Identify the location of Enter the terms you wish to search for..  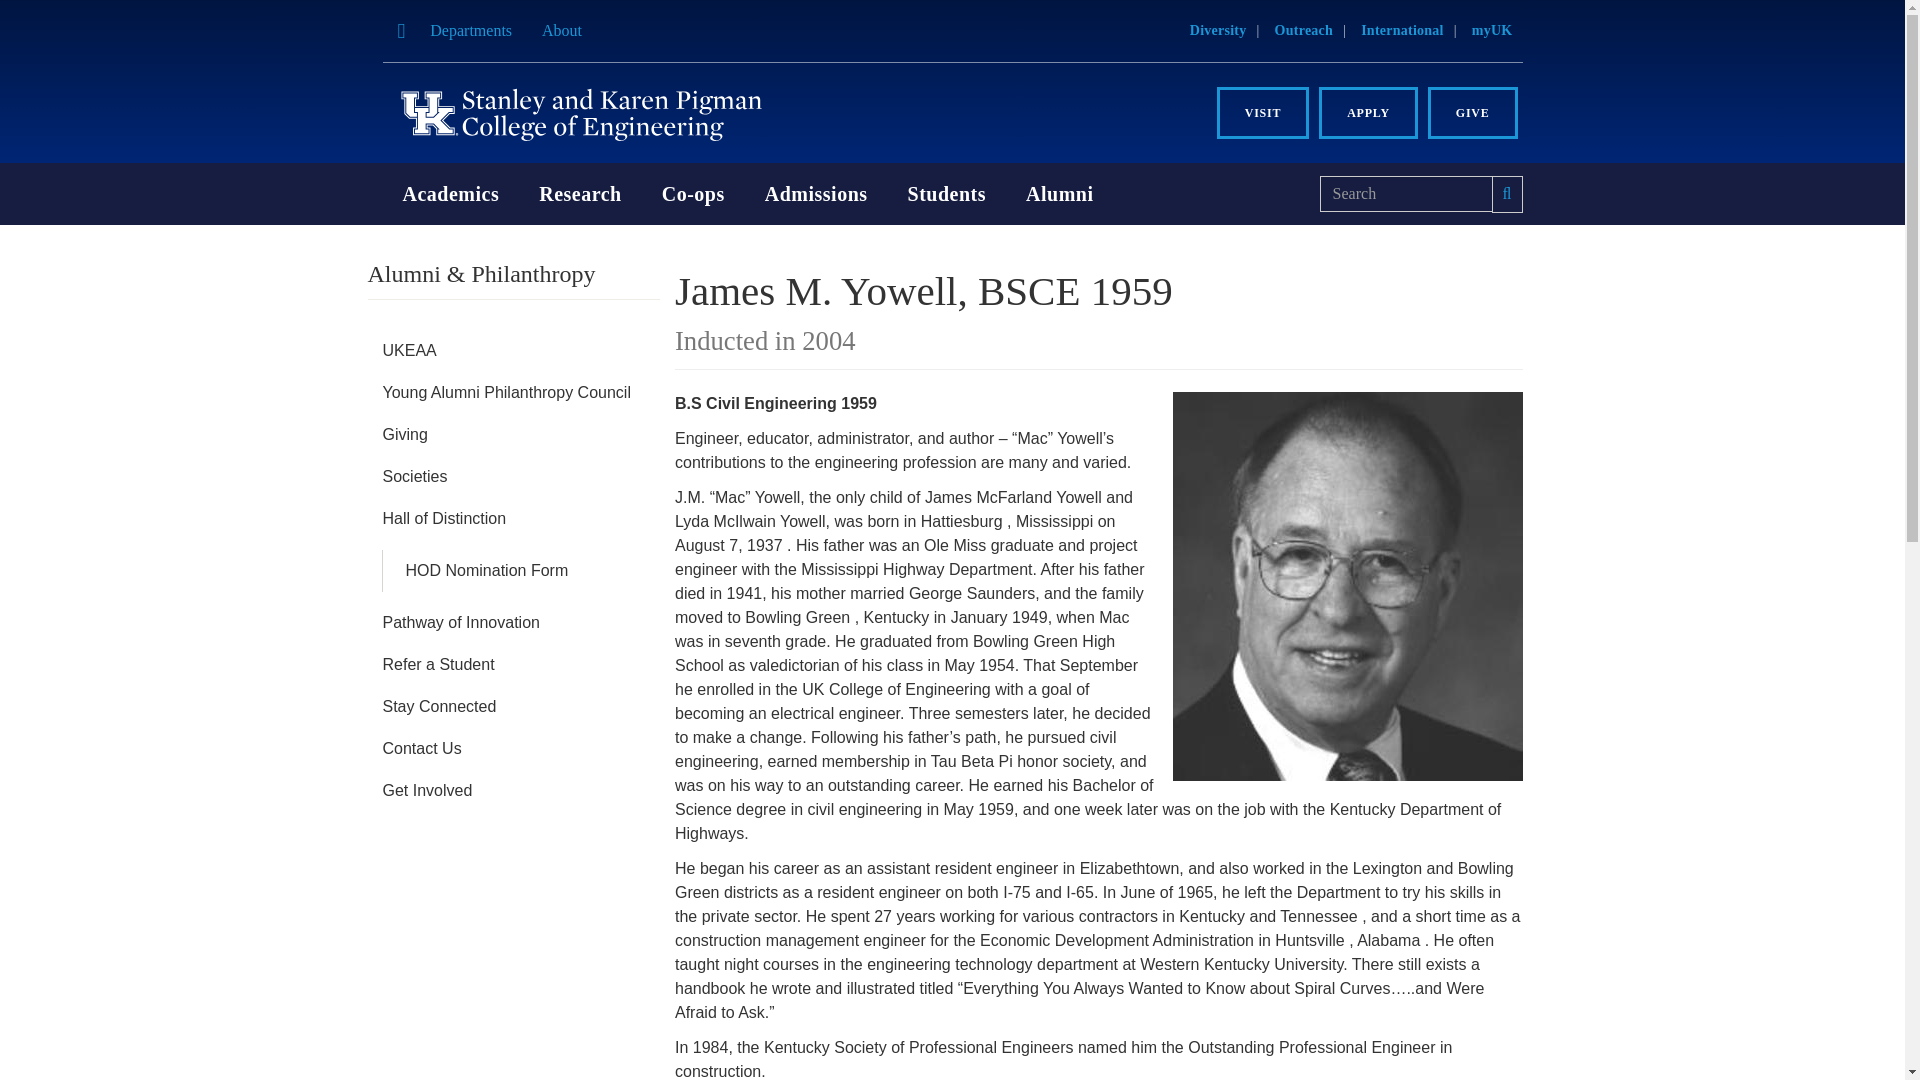
(1406, 194).